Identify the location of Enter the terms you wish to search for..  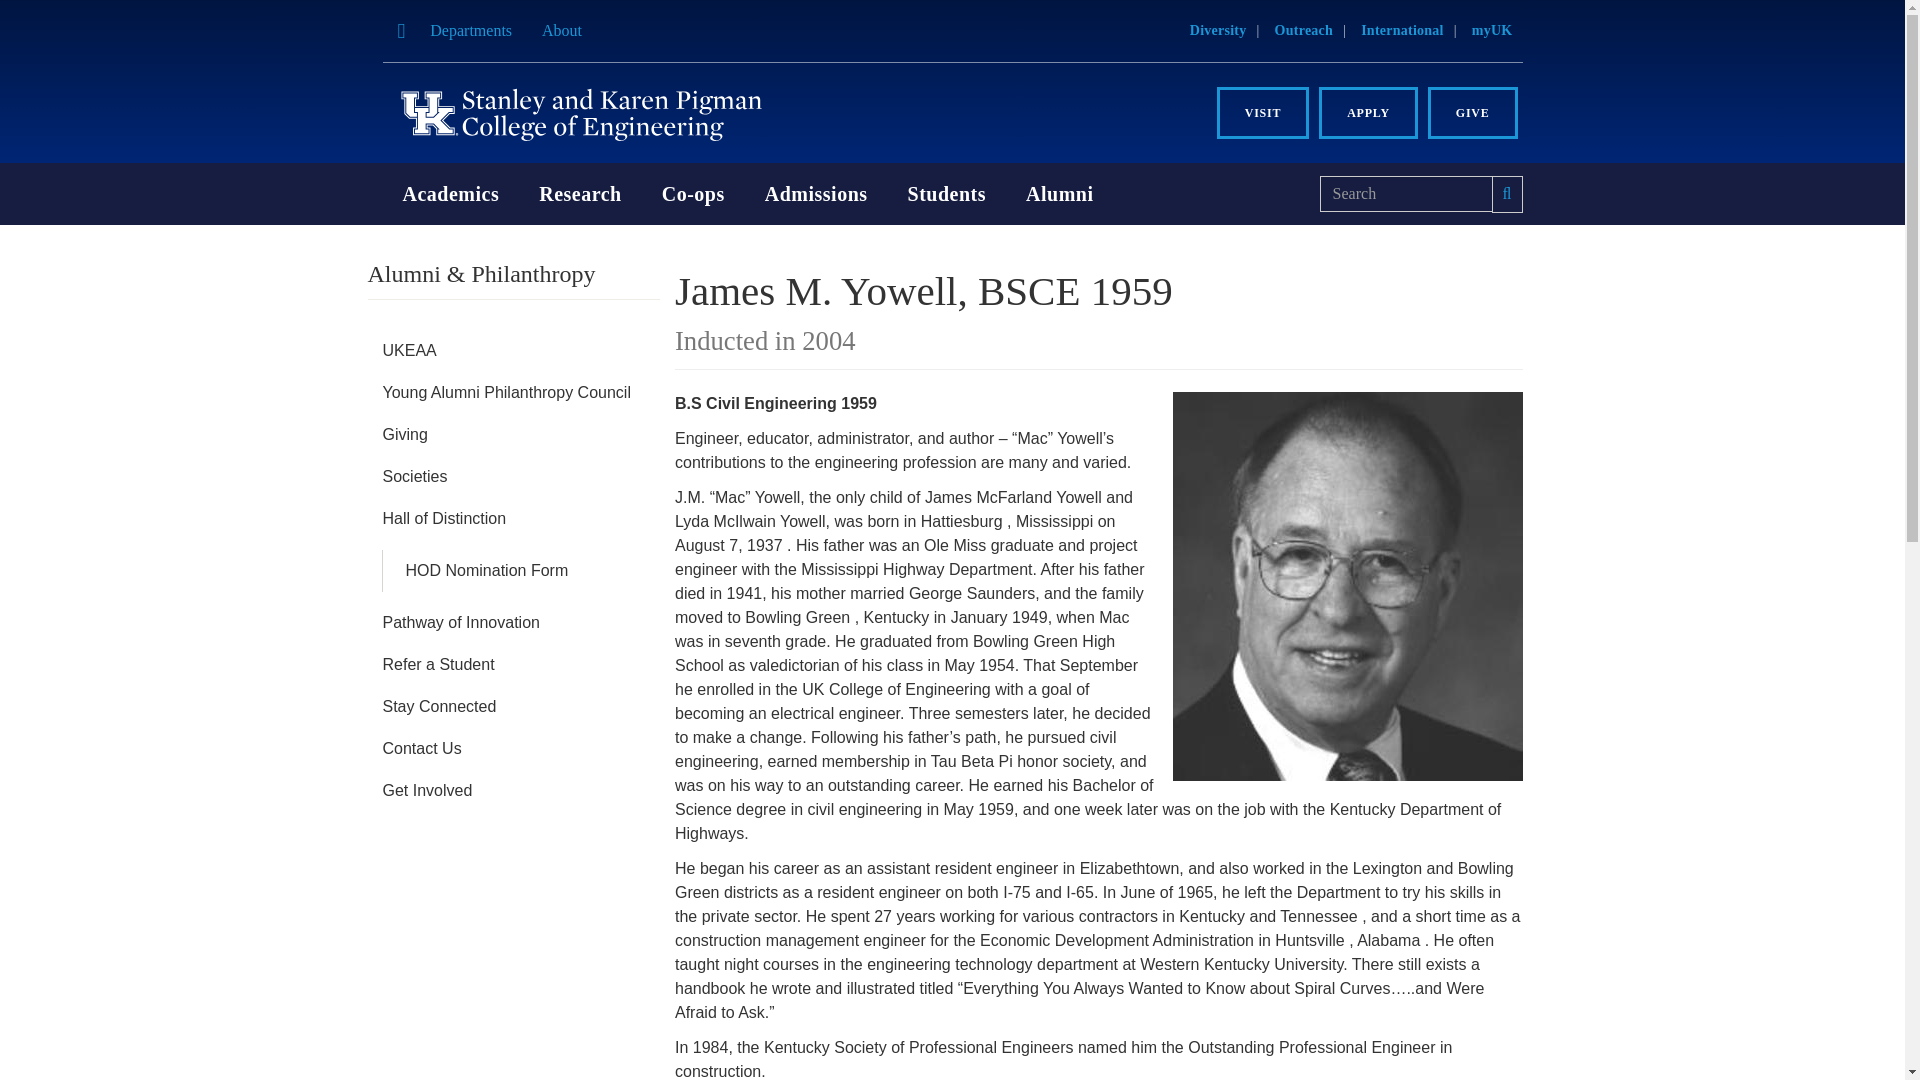
(1406, 194).